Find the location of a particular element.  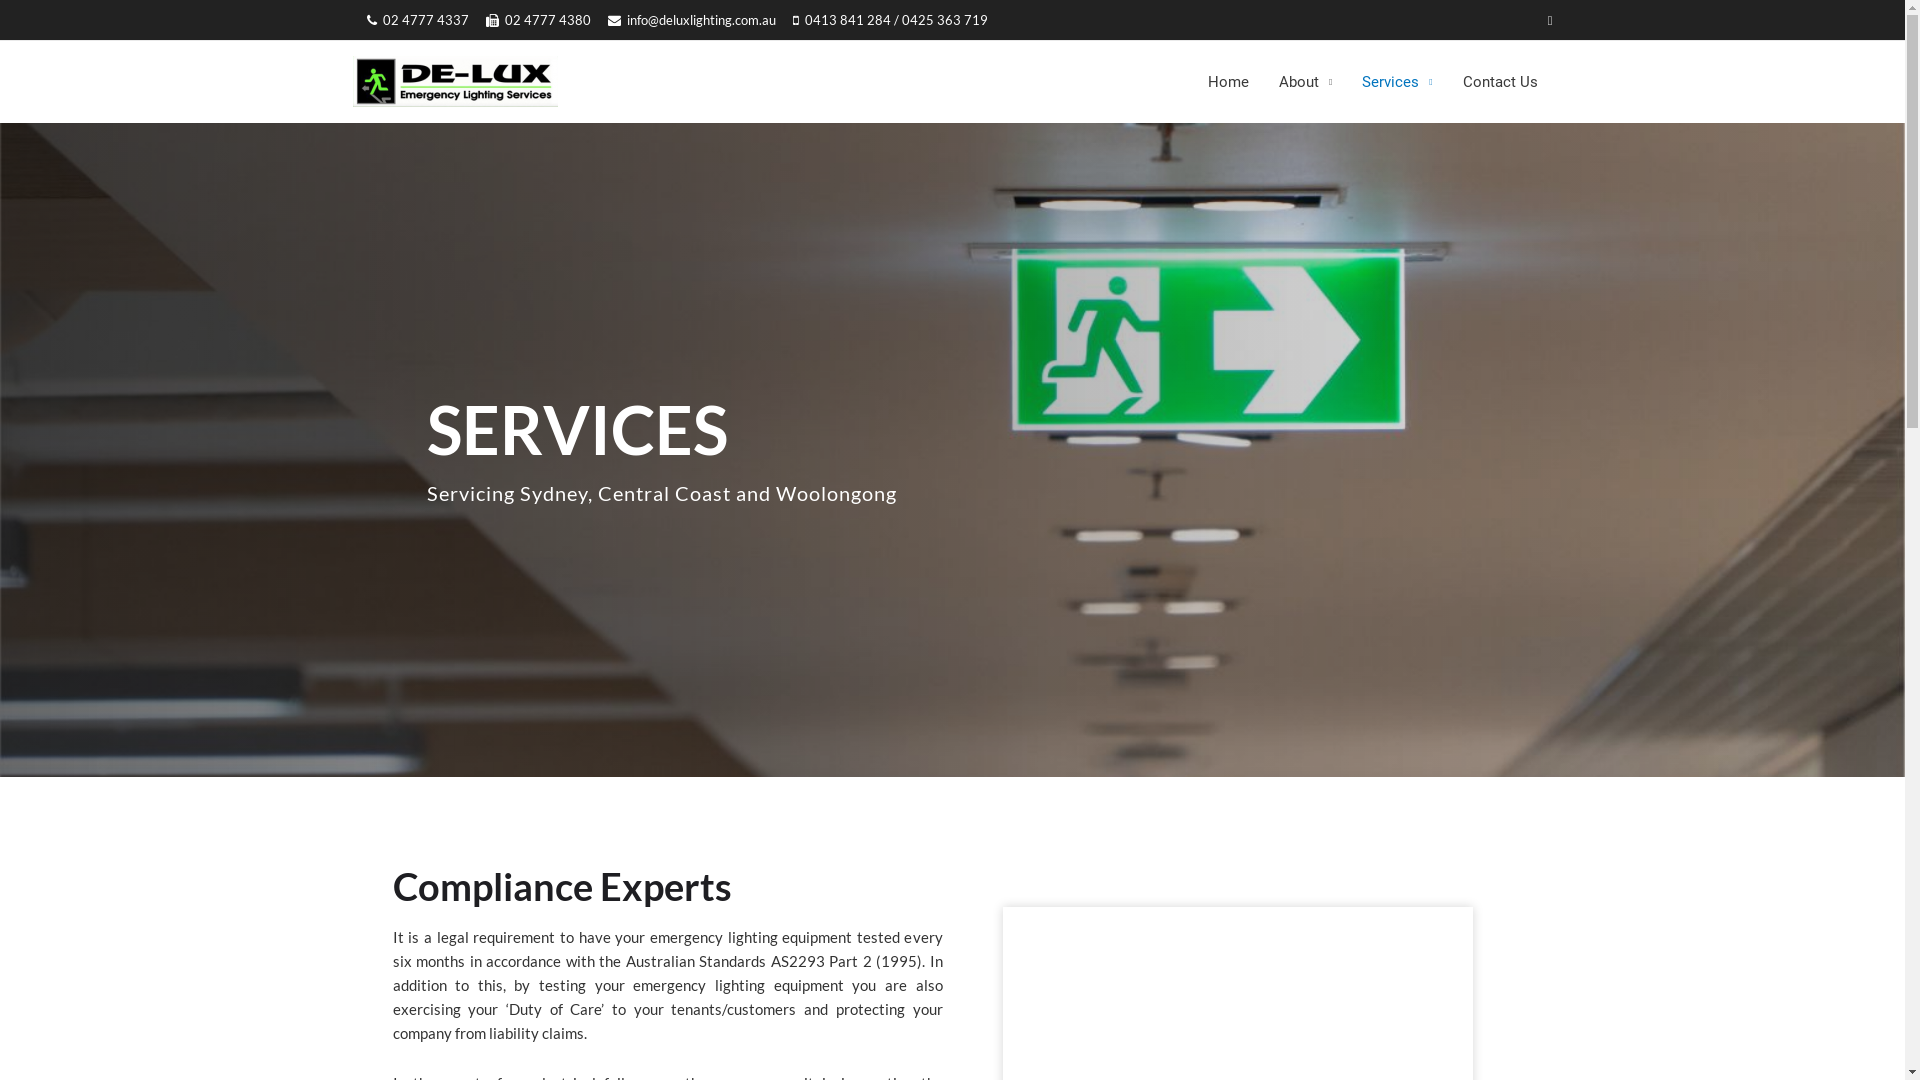

About is located at coordinates (1306, 82).